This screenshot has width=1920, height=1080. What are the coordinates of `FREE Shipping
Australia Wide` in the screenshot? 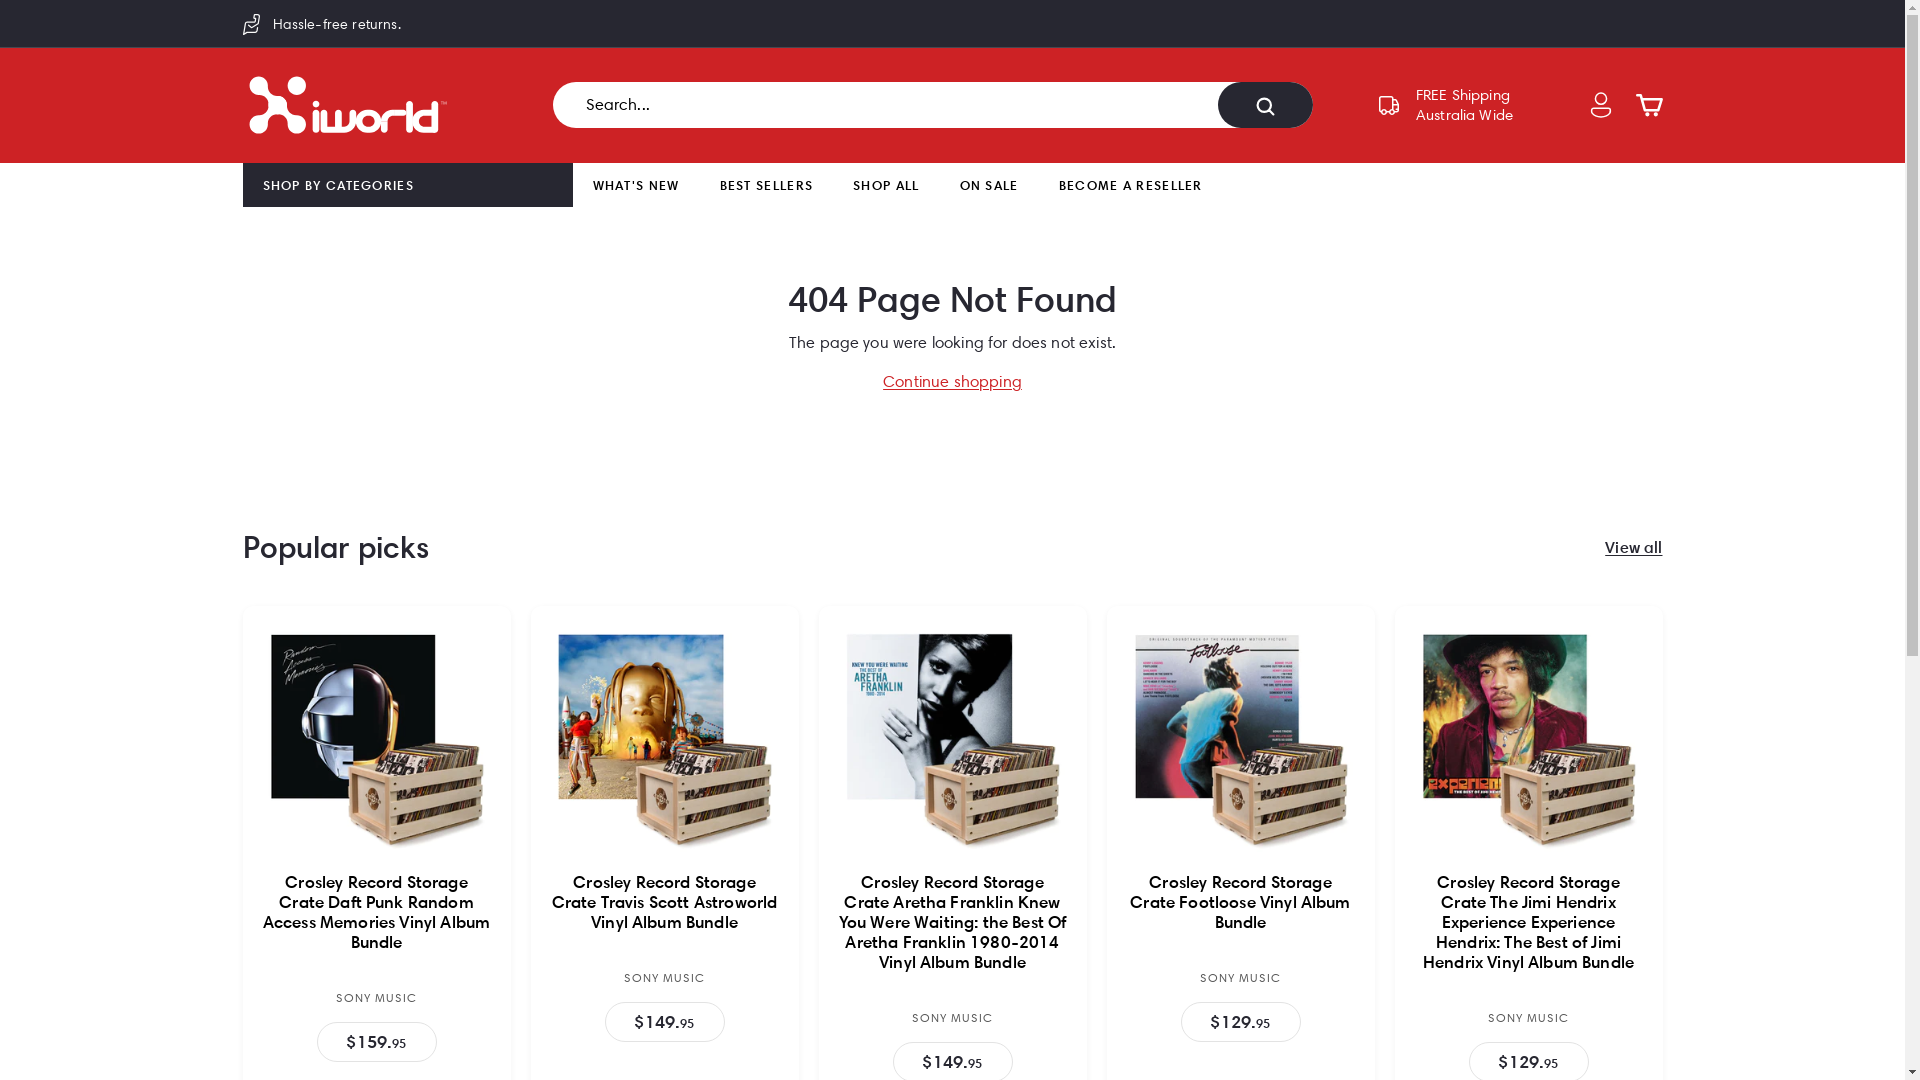 It's located at (1445, 105).